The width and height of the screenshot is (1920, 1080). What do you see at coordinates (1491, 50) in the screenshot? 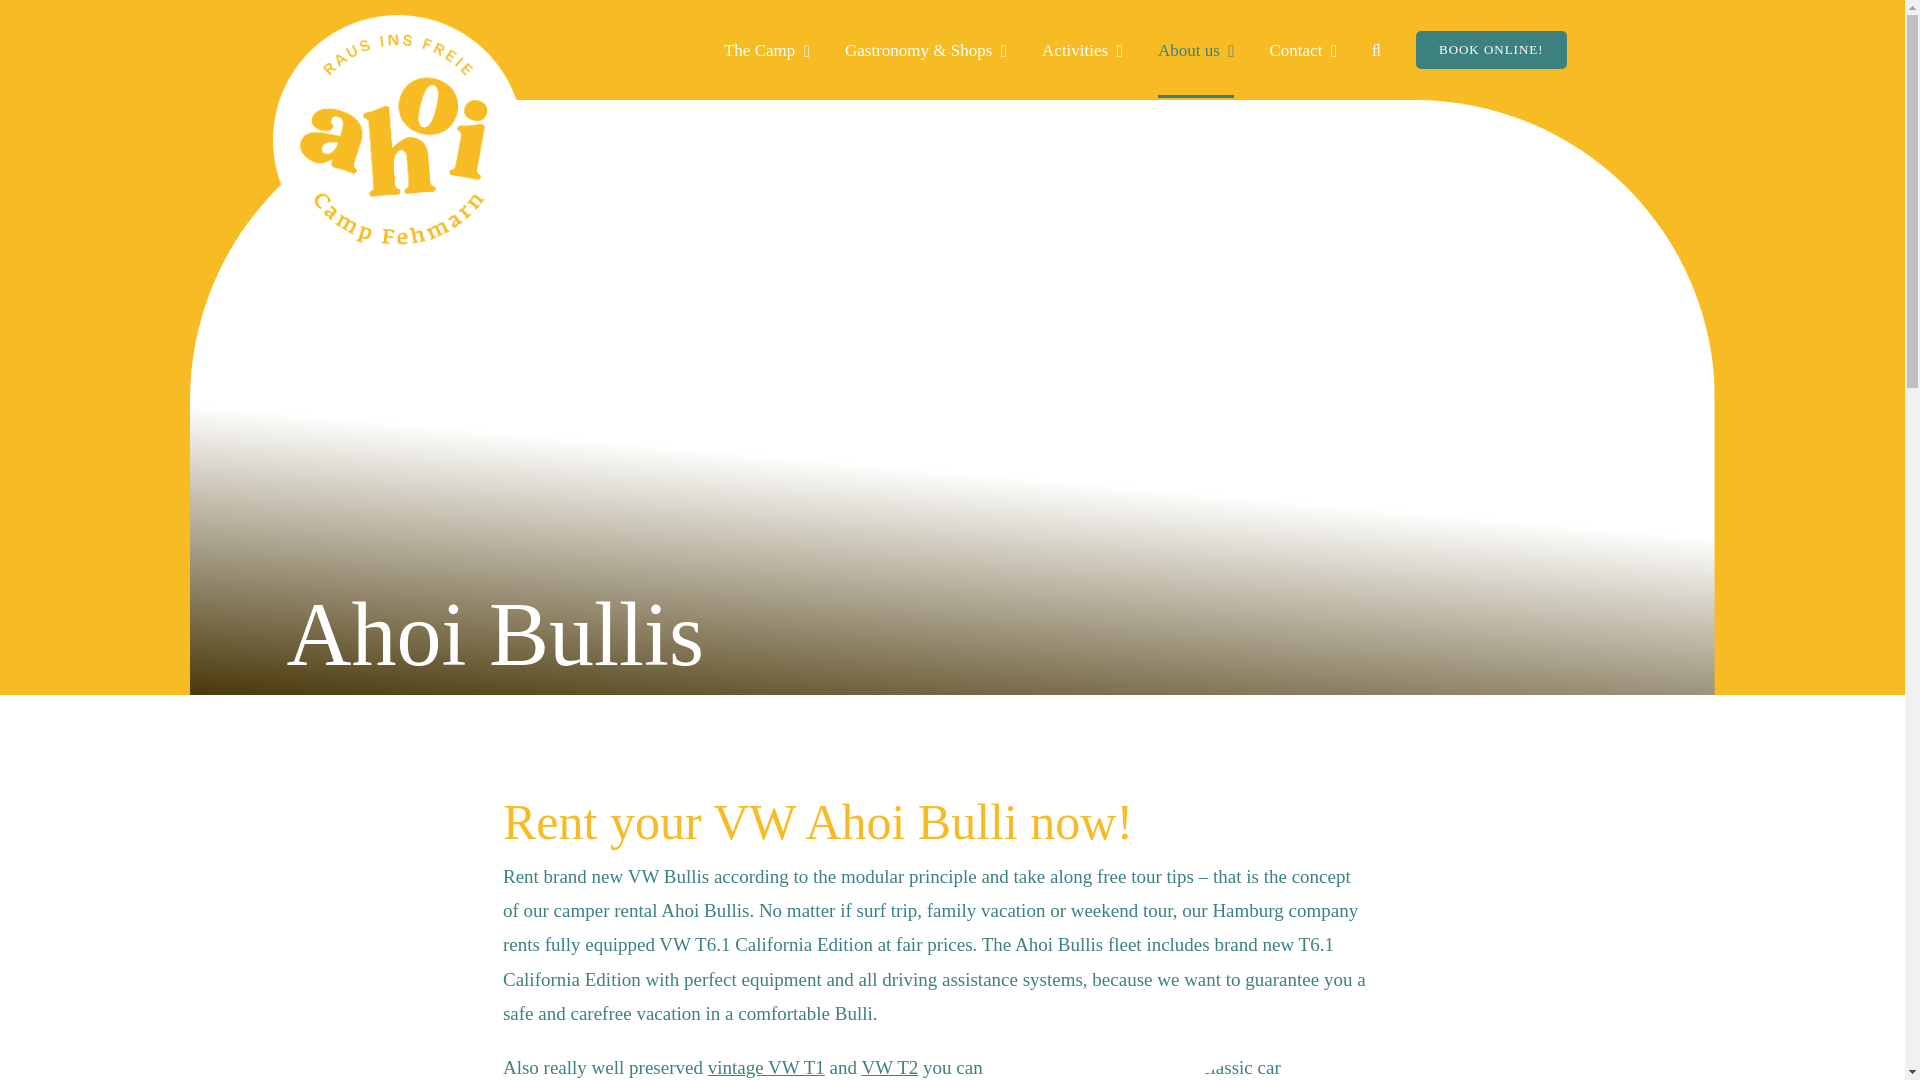
I see `BOOK ONLINE!` at bounding box center [1491, 50].